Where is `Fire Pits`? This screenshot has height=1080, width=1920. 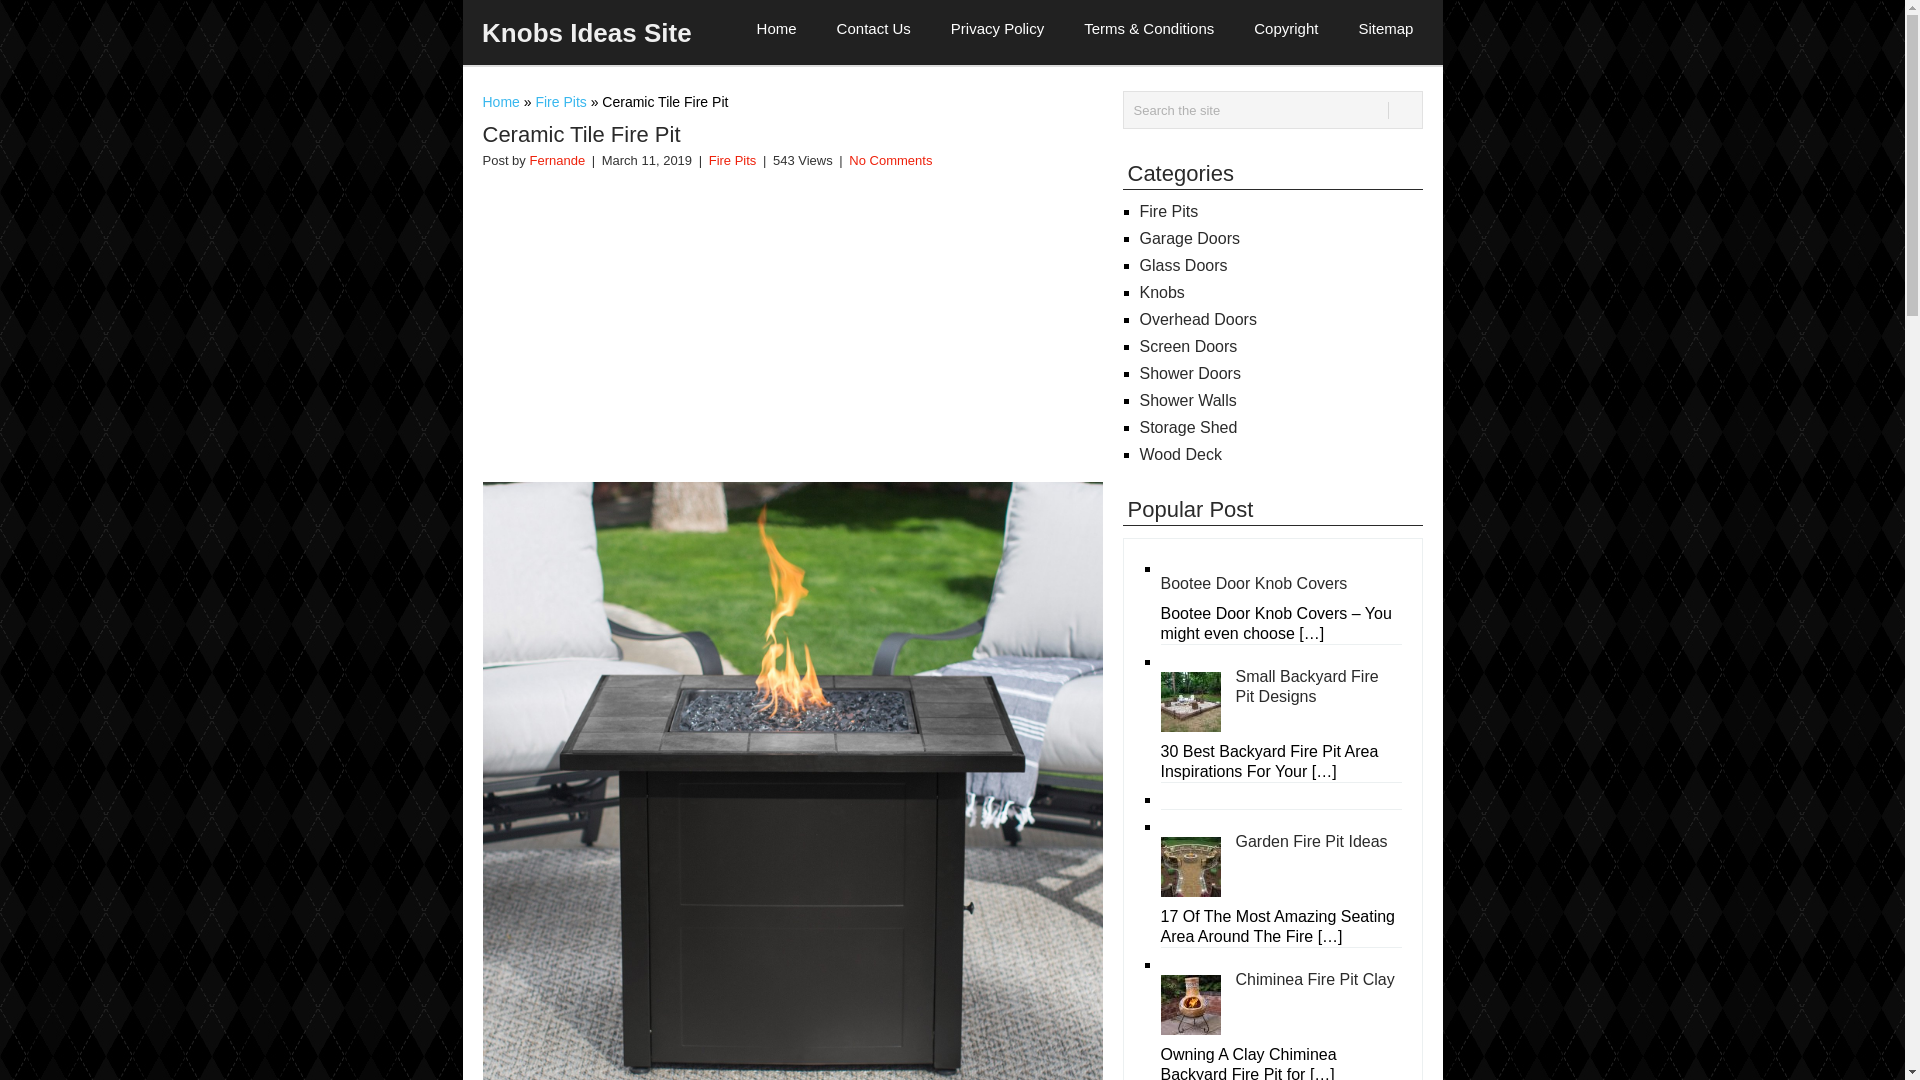
Fire Pits is located at coordinates (732, 160).